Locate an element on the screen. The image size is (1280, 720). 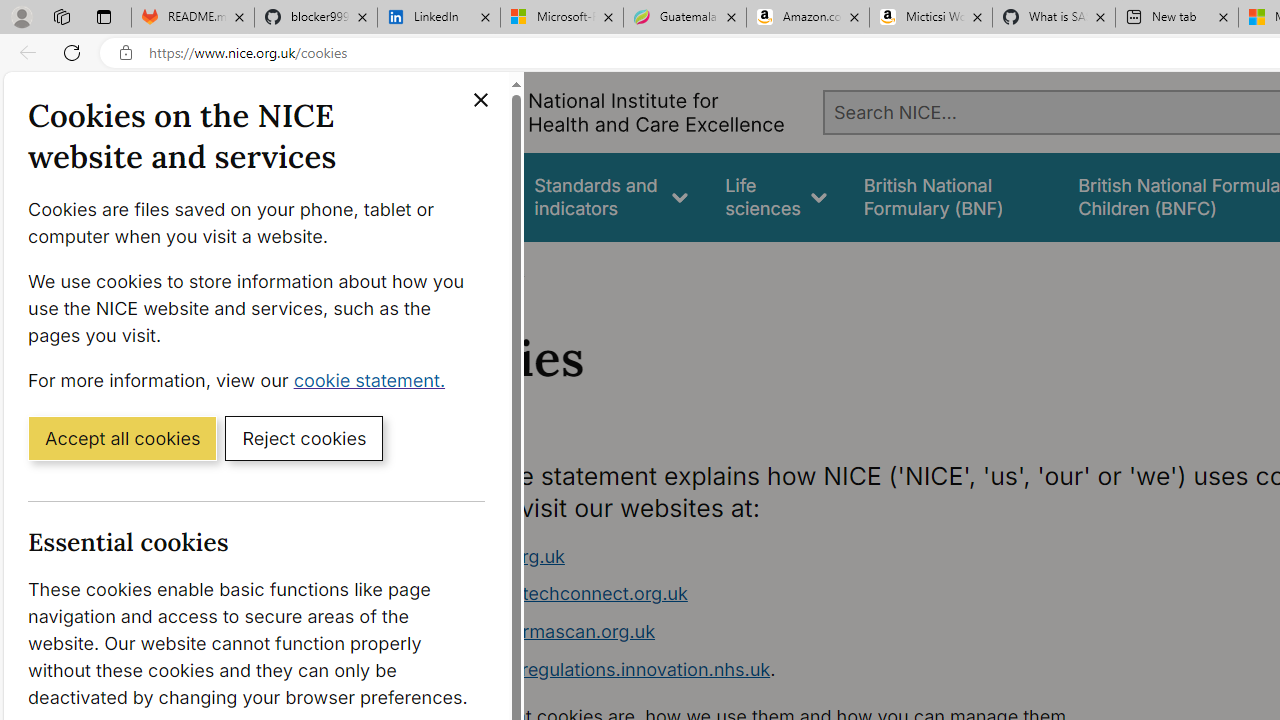
Home> is located at coordinates (434, 268).